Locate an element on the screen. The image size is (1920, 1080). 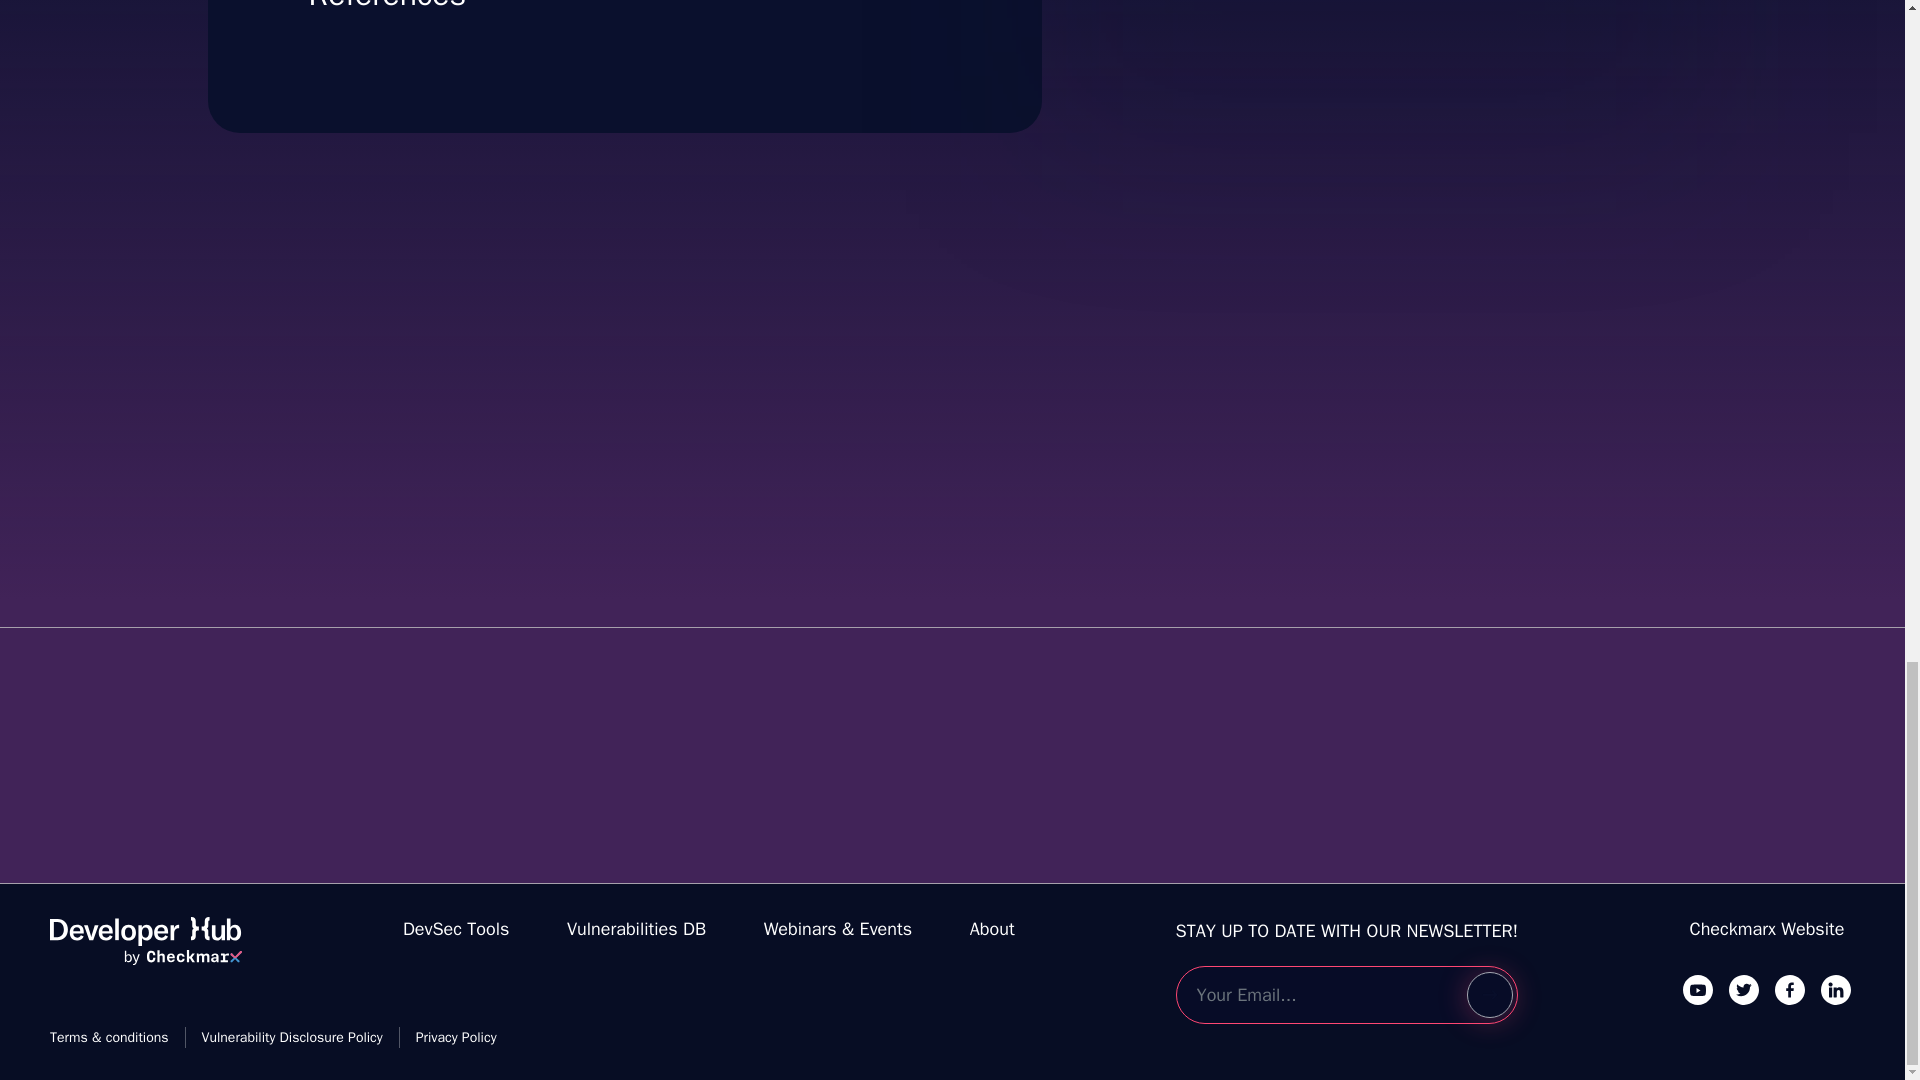
Privacy Policy is located at coordinates (292, 1037).